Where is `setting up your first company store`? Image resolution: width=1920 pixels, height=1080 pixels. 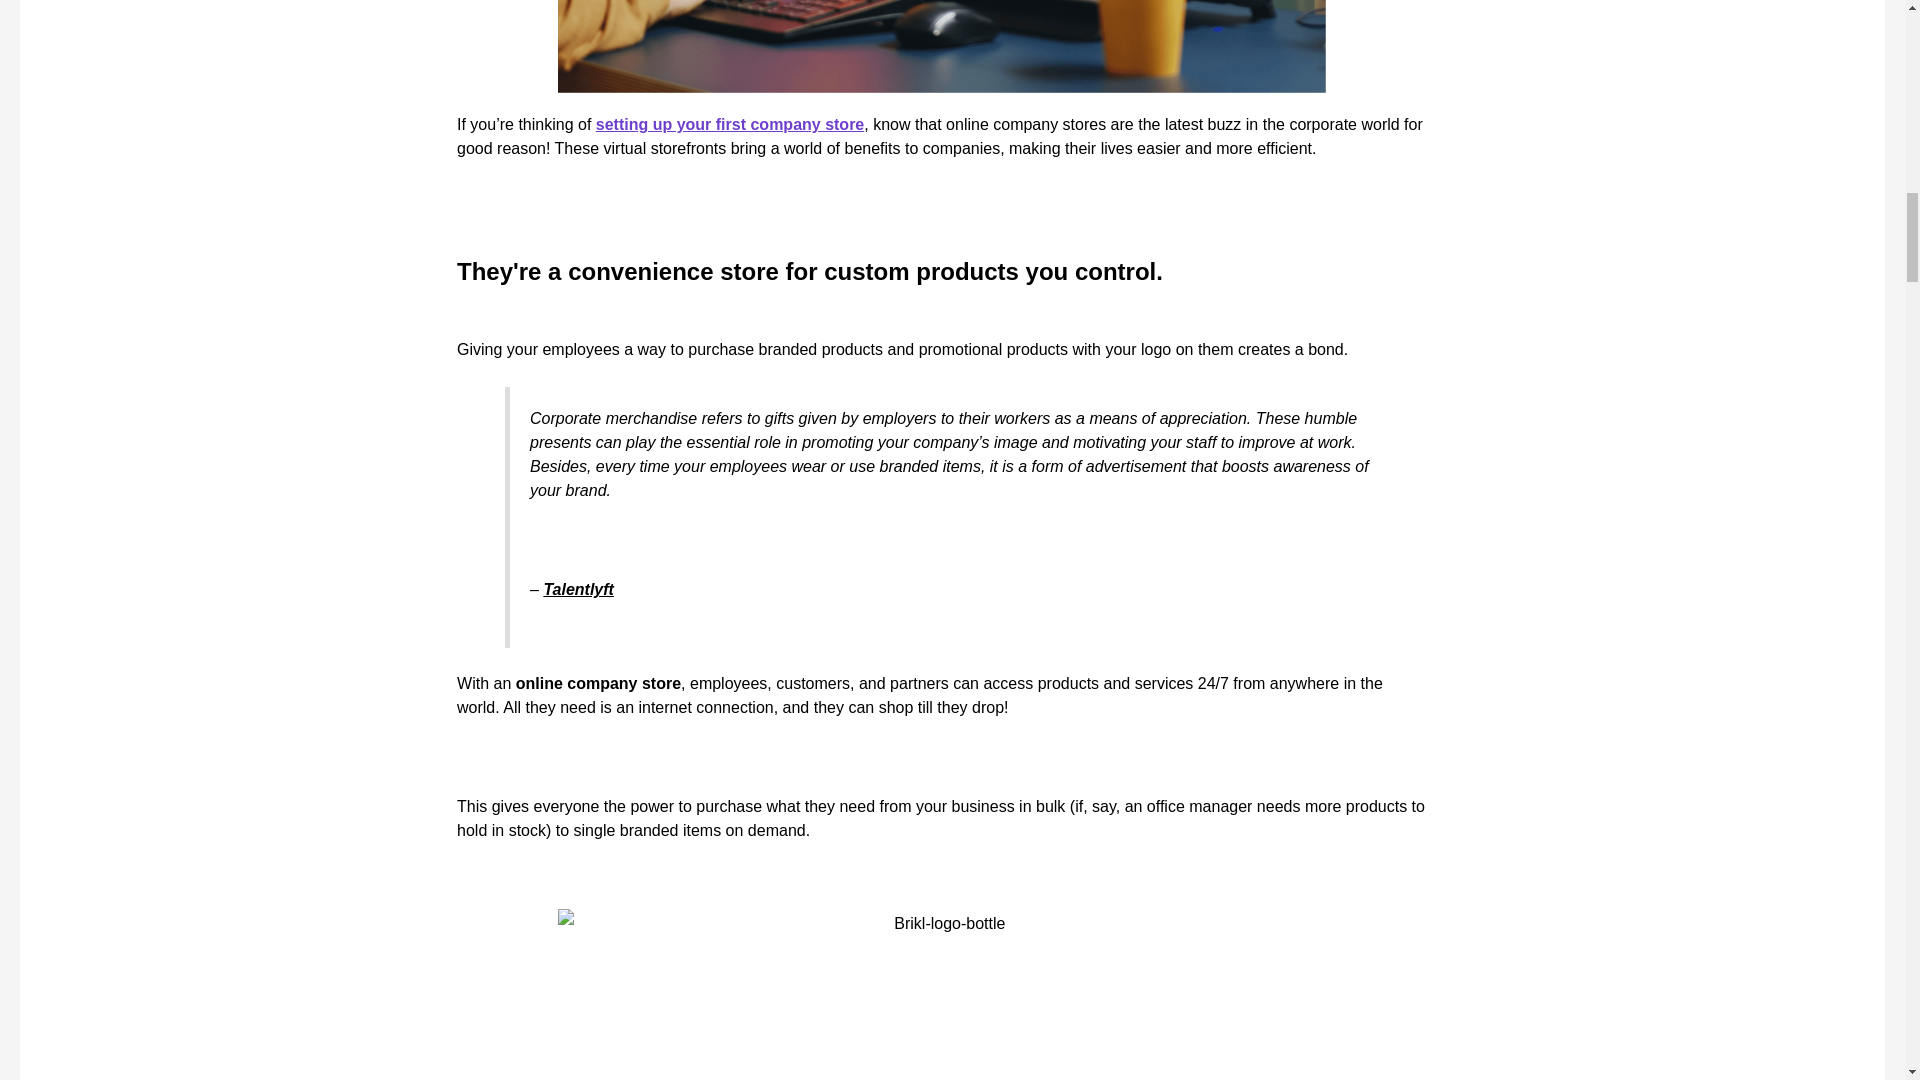
setting up your first company store is located at coordinates (730, 124).